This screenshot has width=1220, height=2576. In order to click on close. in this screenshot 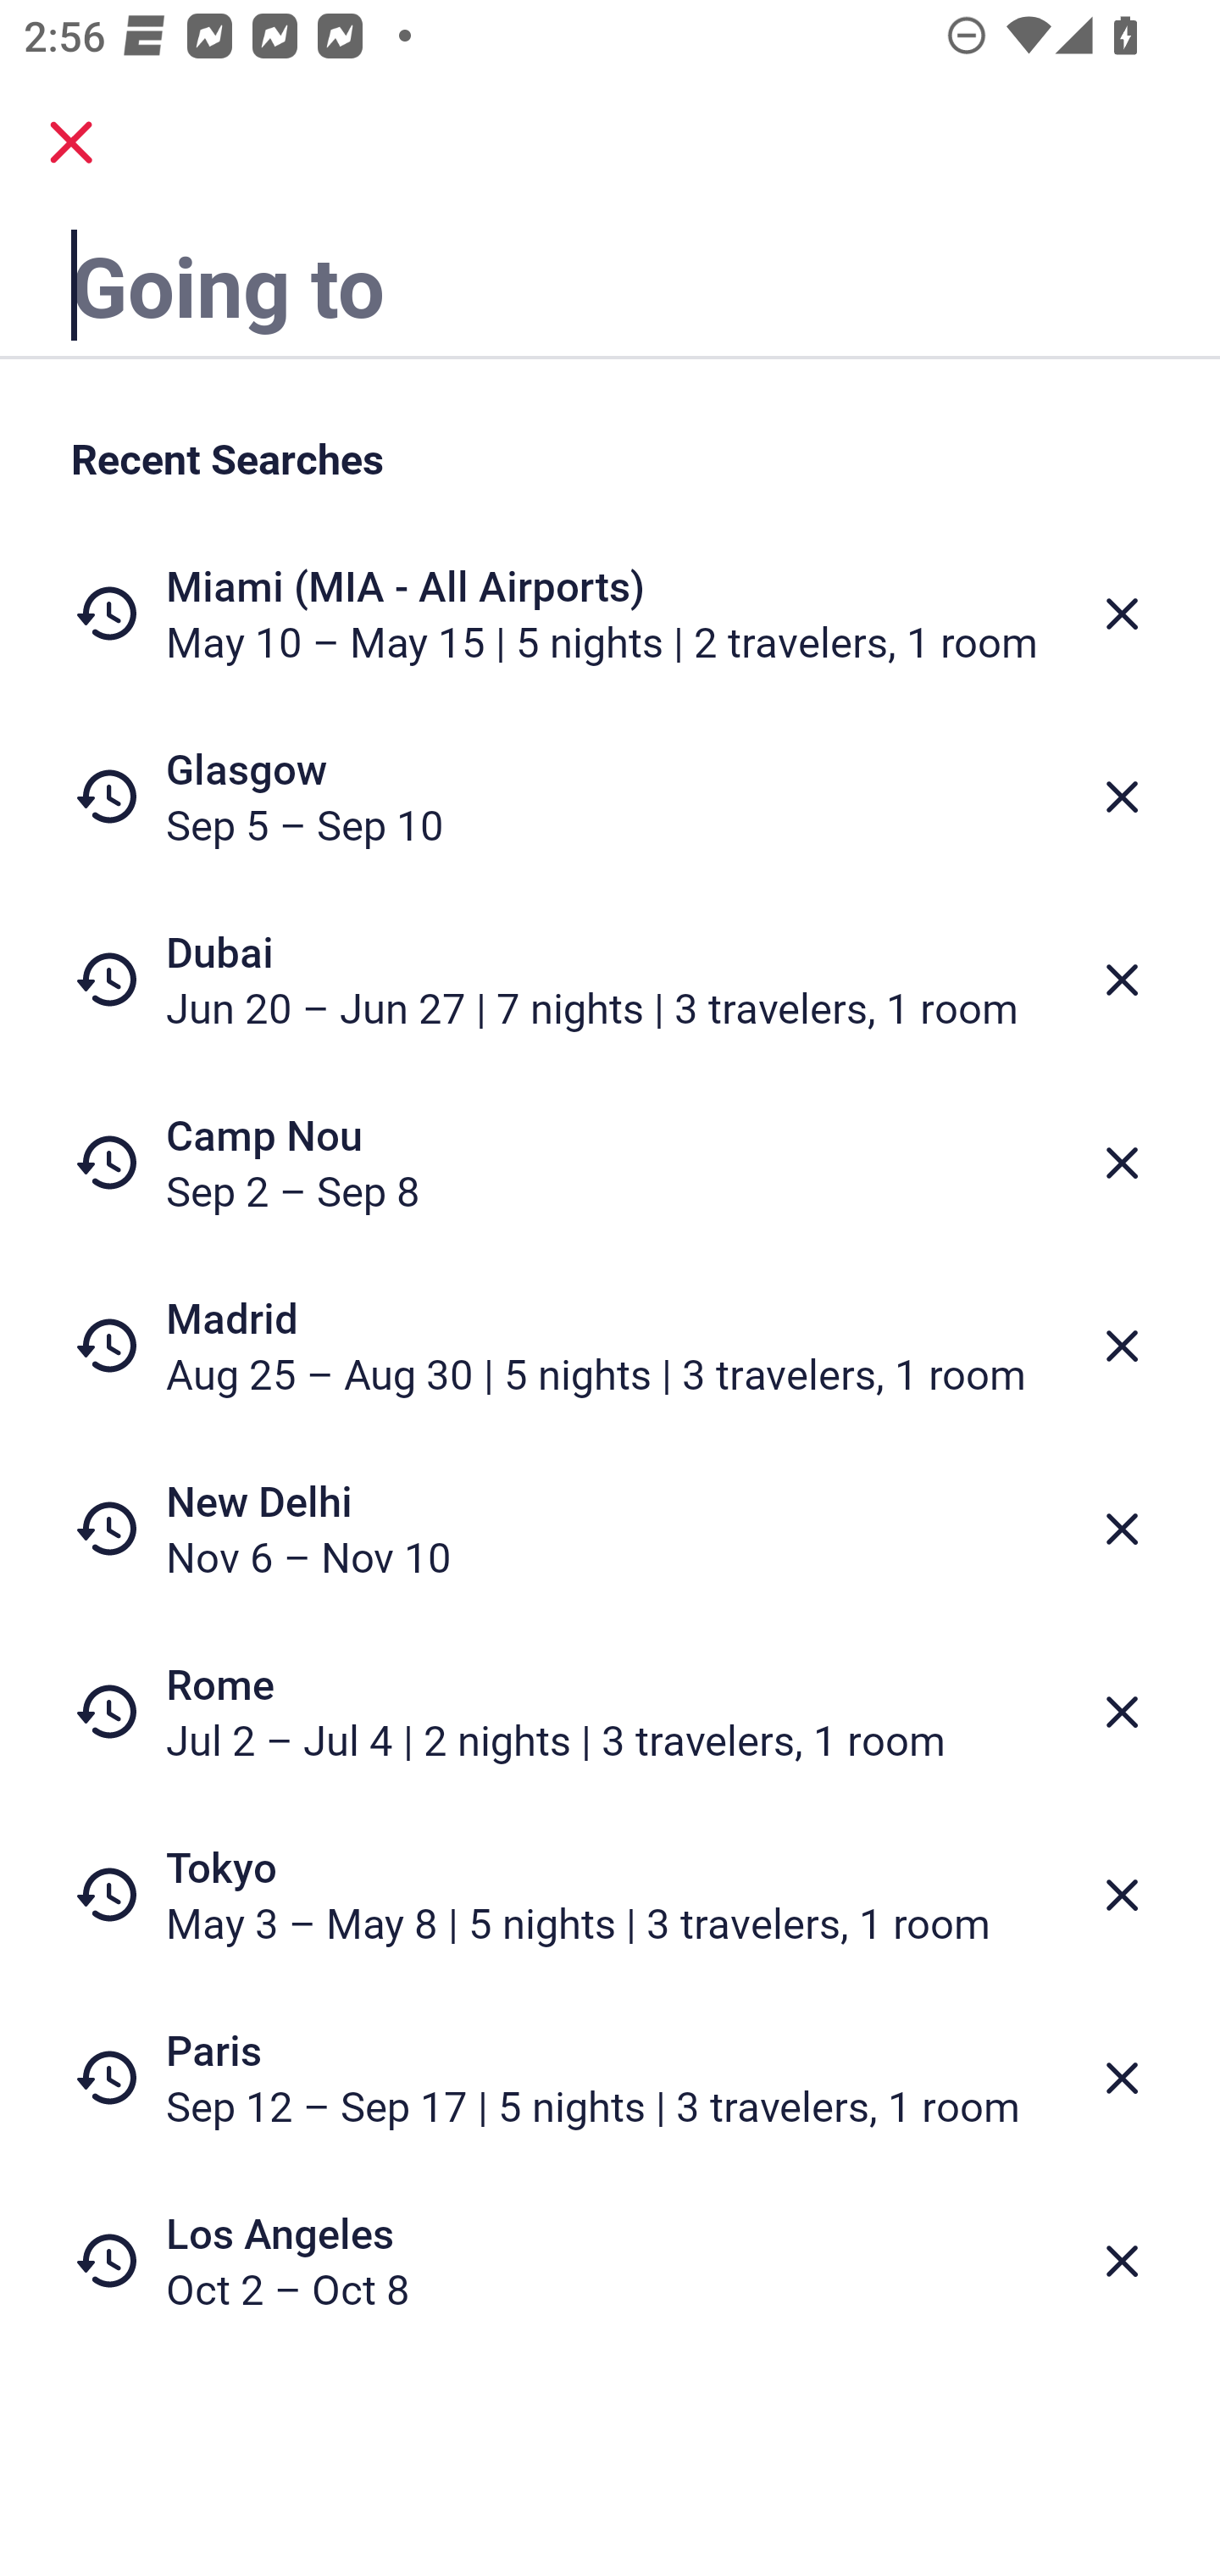, I will do `click(71, 142)`.